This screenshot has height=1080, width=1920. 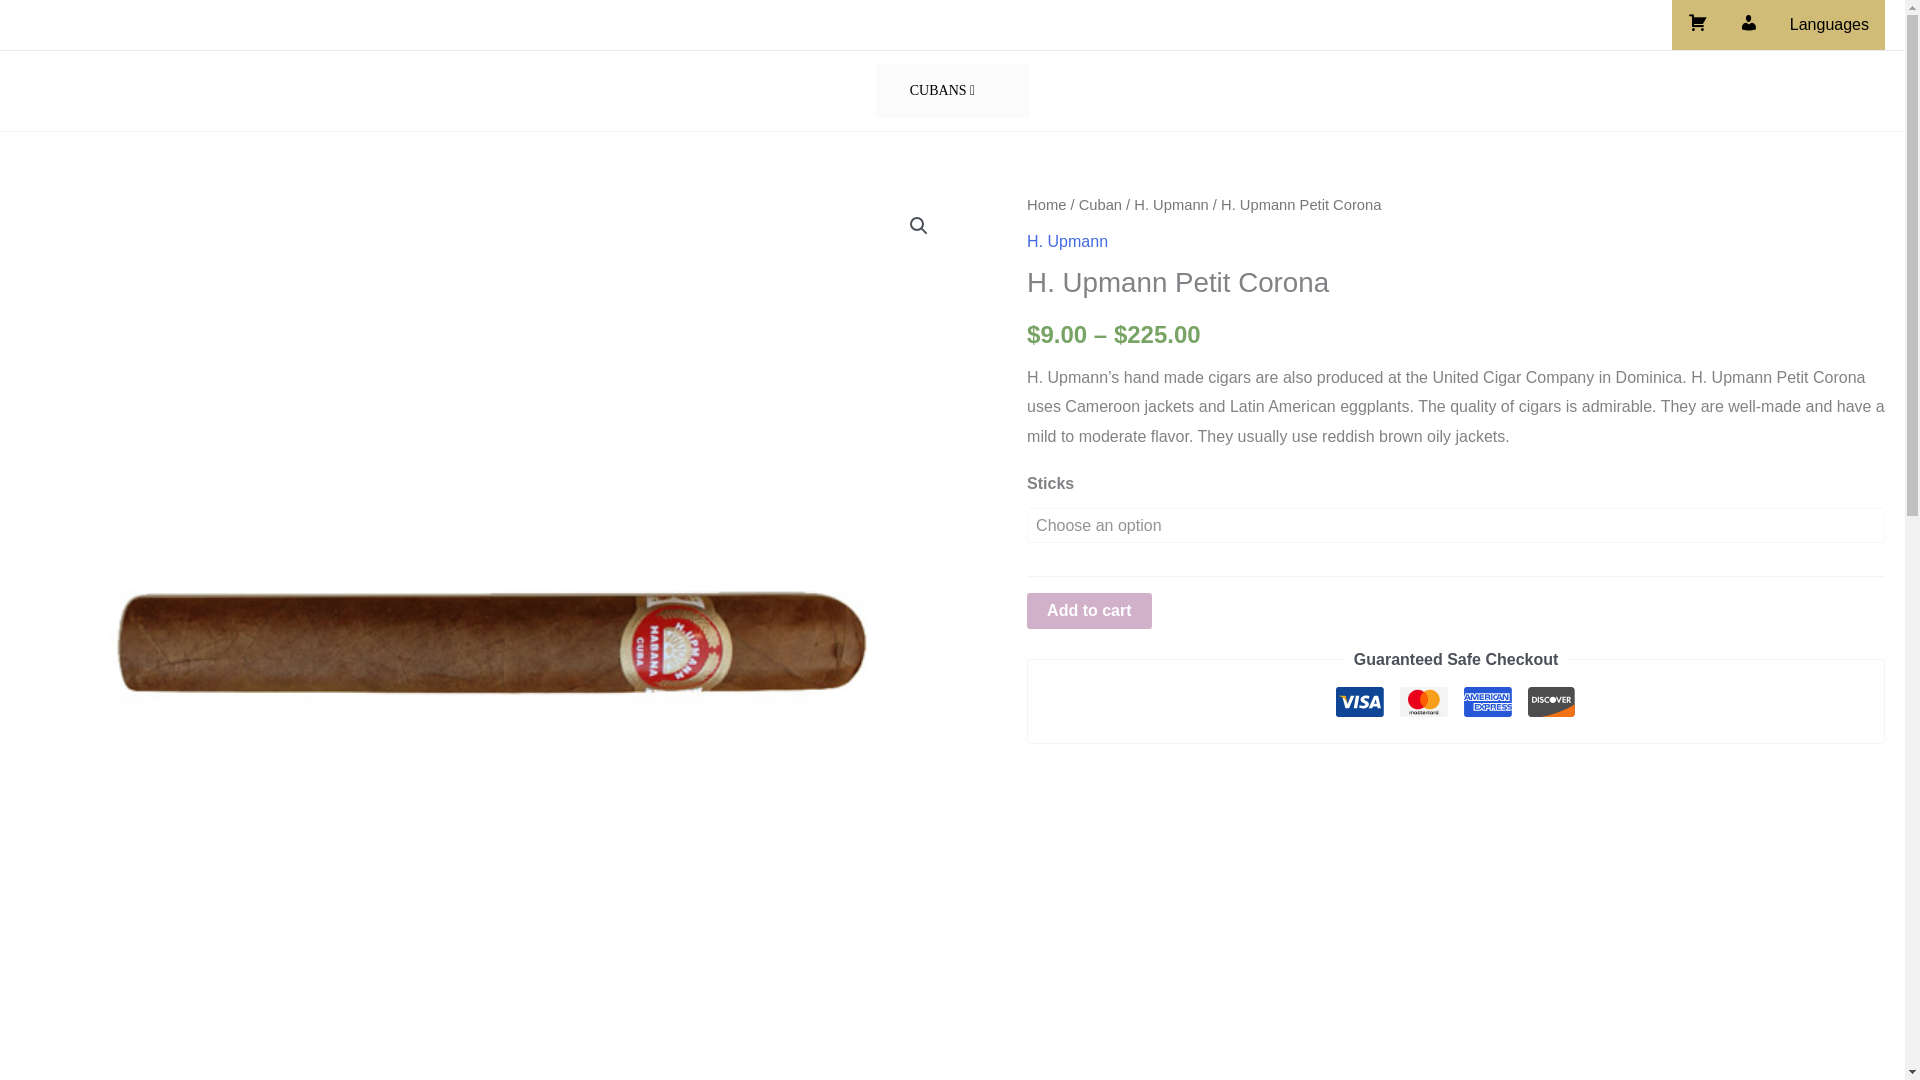 I want to click on My account, so click(x=1748, y=24).